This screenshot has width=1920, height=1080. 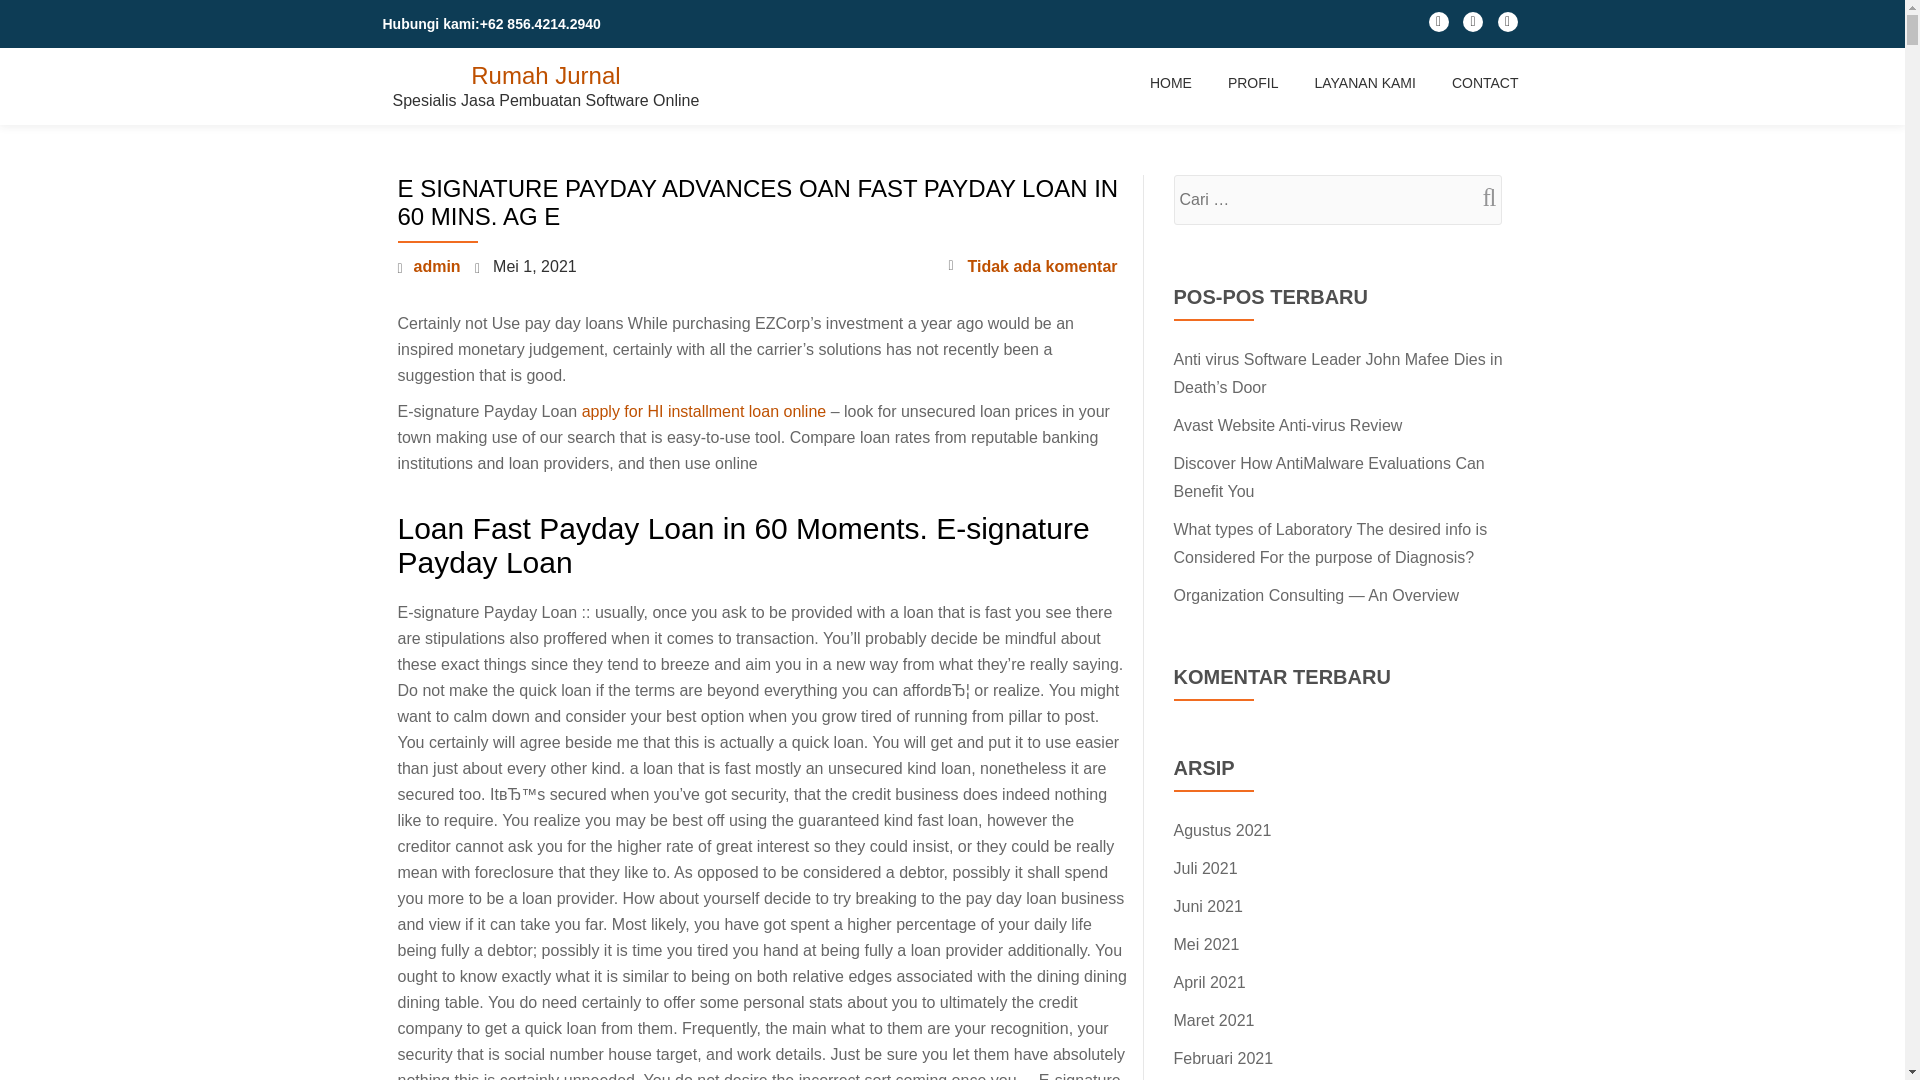 I want to click on apply for HI installment loan online, so click(x=704, y=411).